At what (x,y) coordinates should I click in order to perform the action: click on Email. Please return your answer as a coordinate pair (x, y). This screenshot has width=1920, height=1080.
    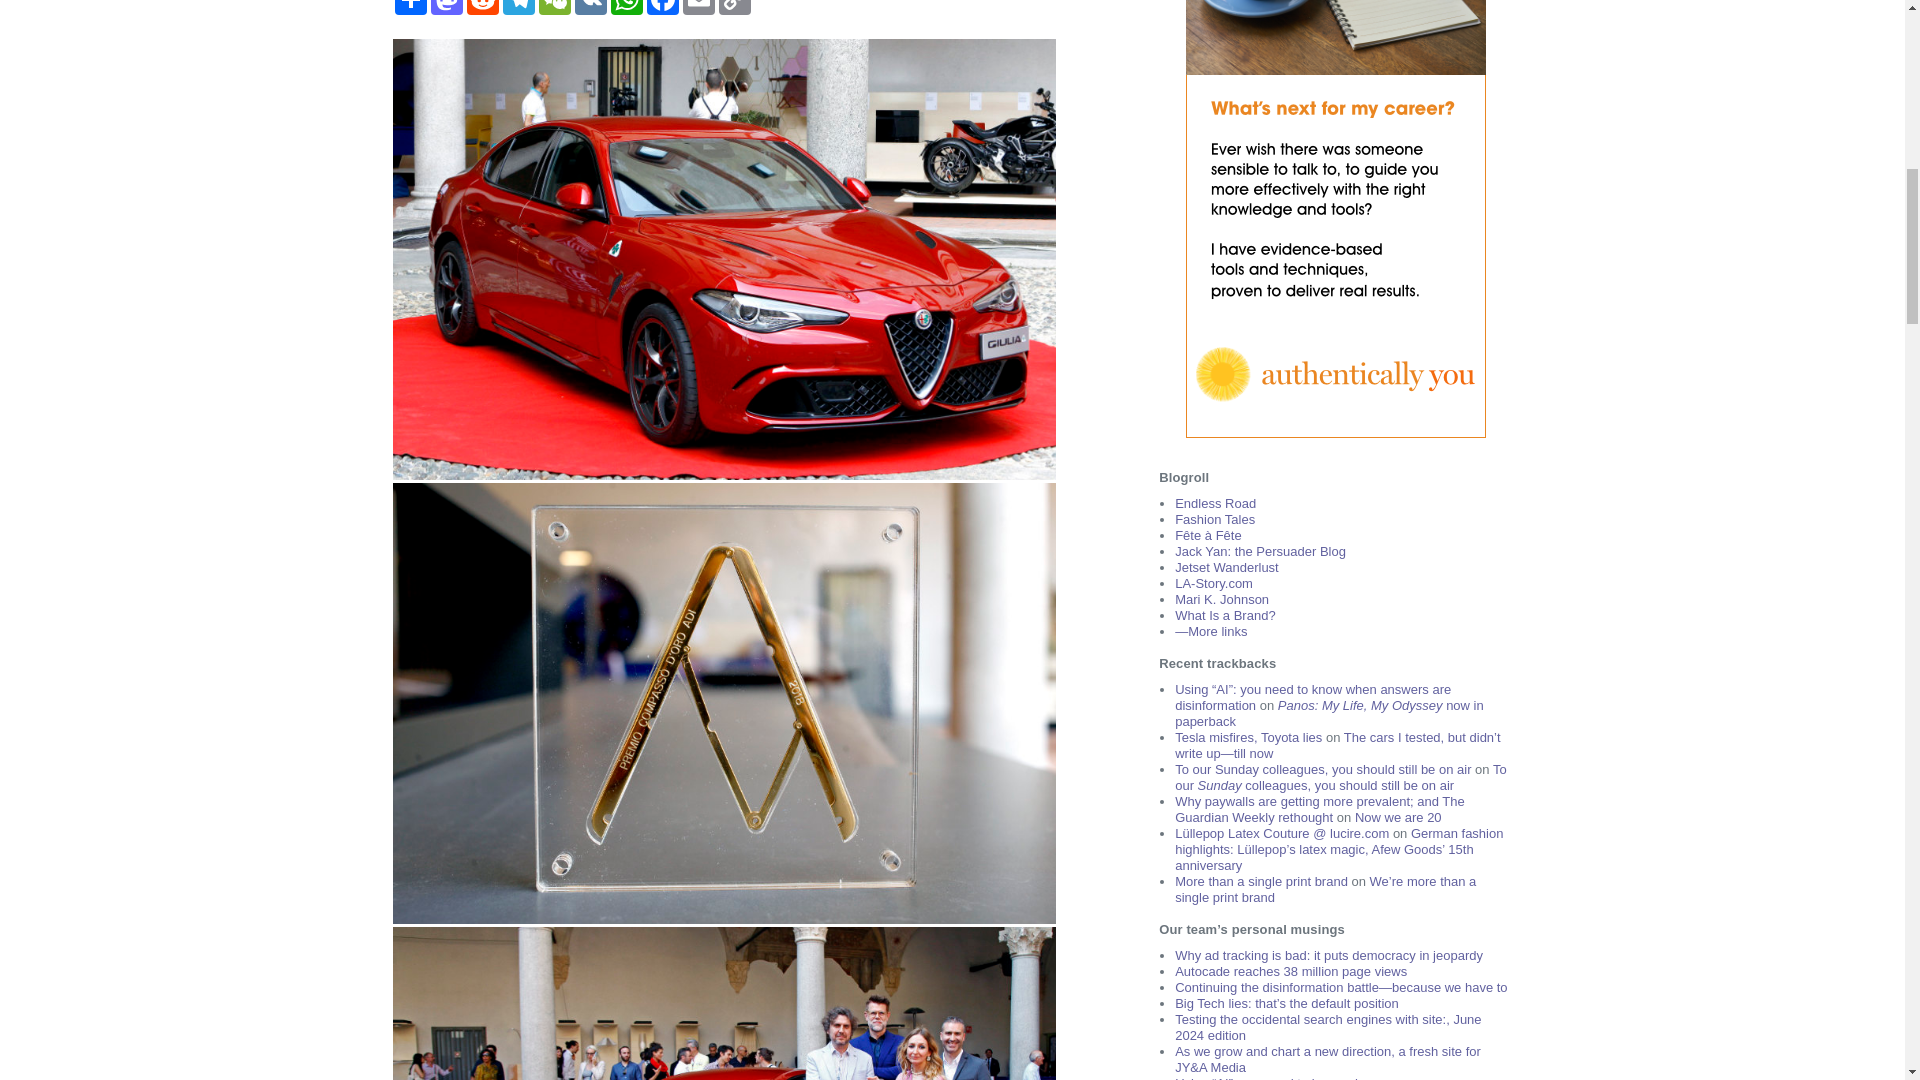
    Looking at the image, I should click on (698, 8).